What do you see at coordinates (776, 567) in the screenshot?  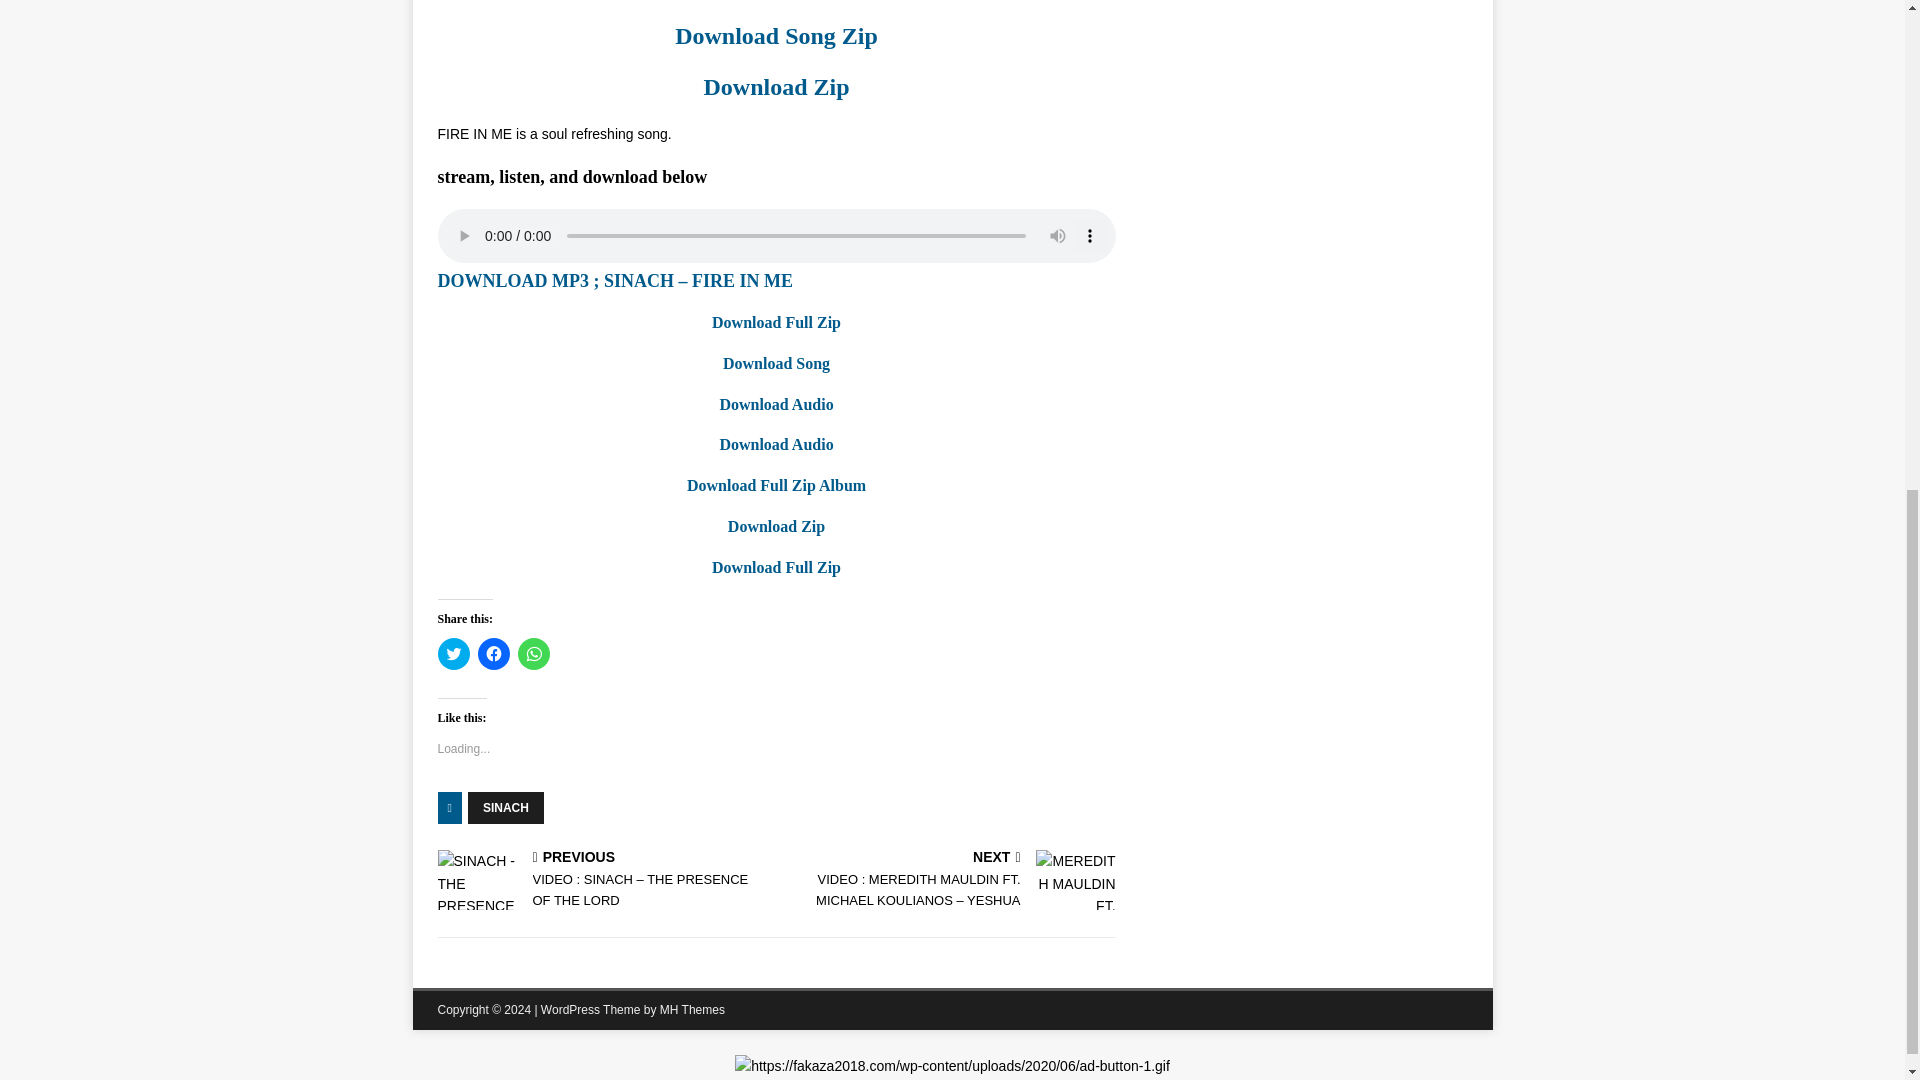 I see `Download Full Zip` at bounding box center [776, 567].